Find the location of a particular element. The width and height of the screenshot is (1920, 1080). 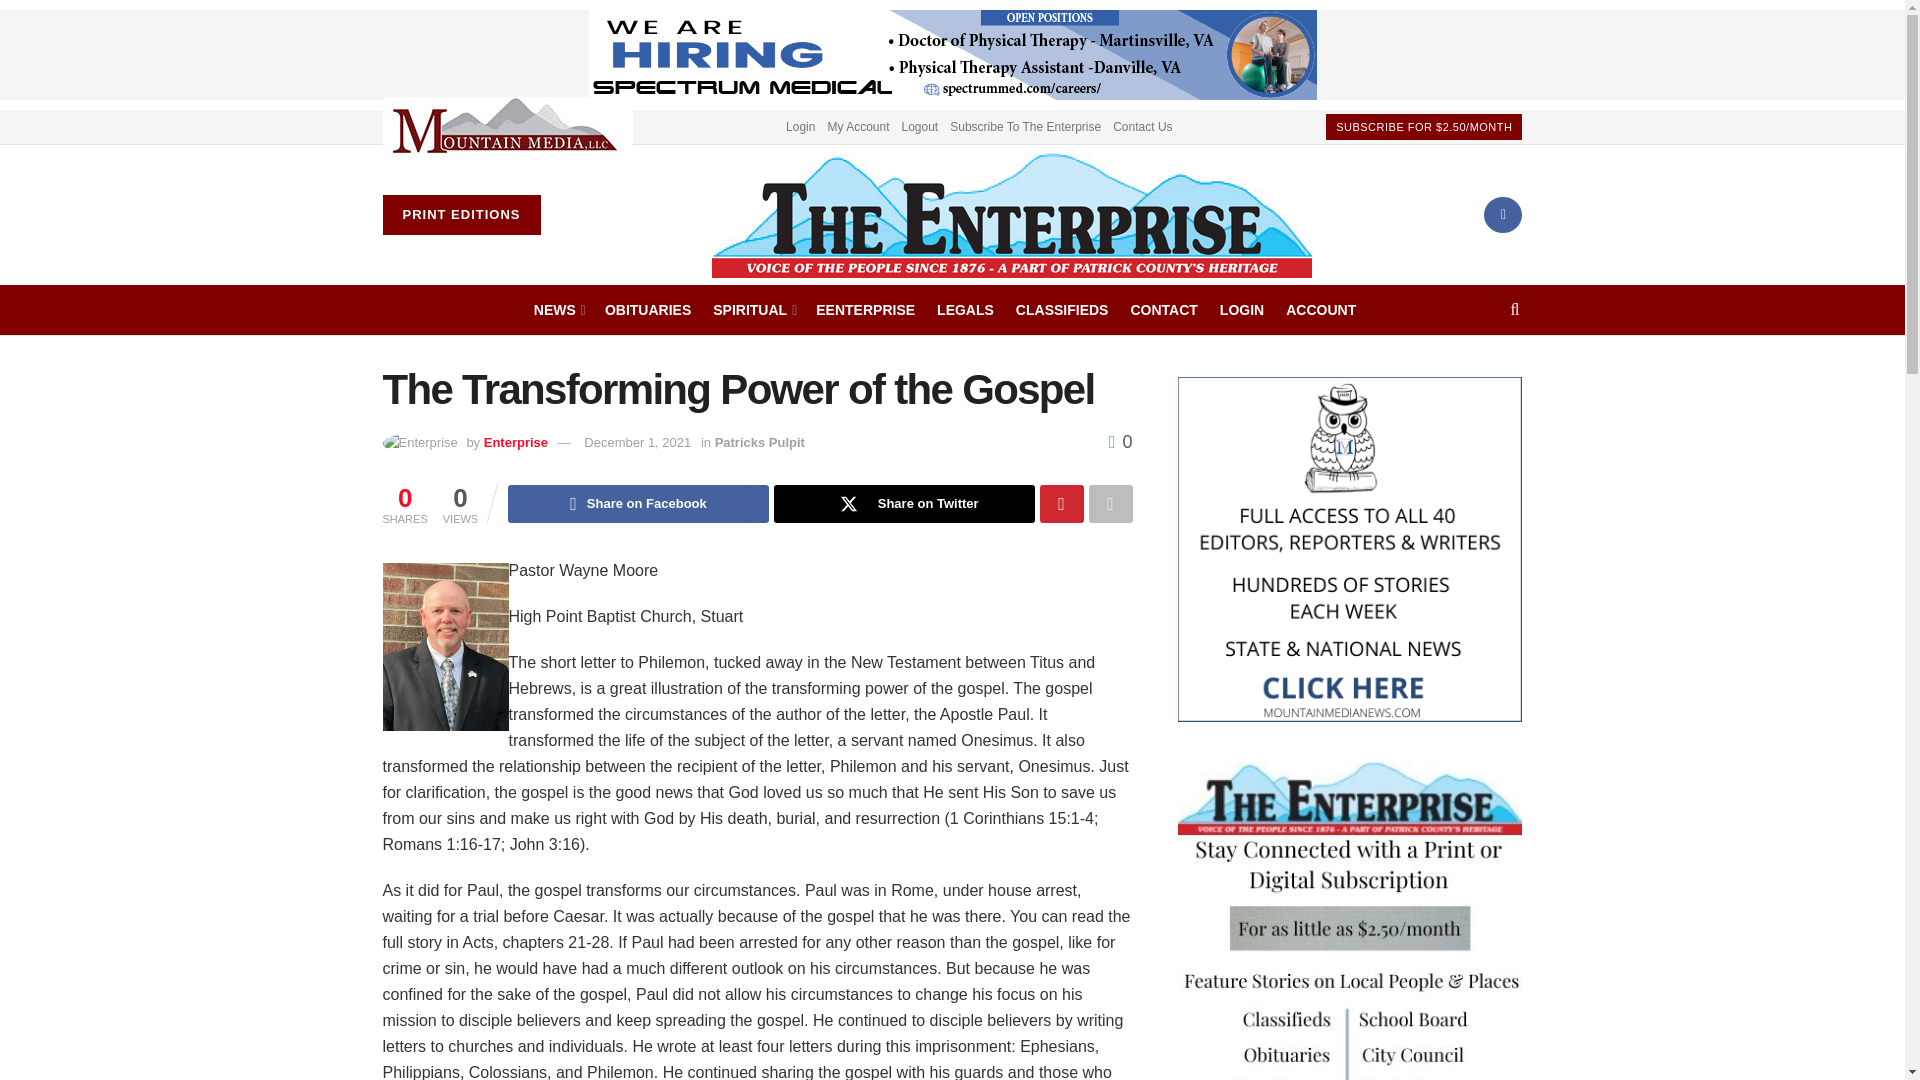

ACCOUNT is located at coordinates (1320, 310).